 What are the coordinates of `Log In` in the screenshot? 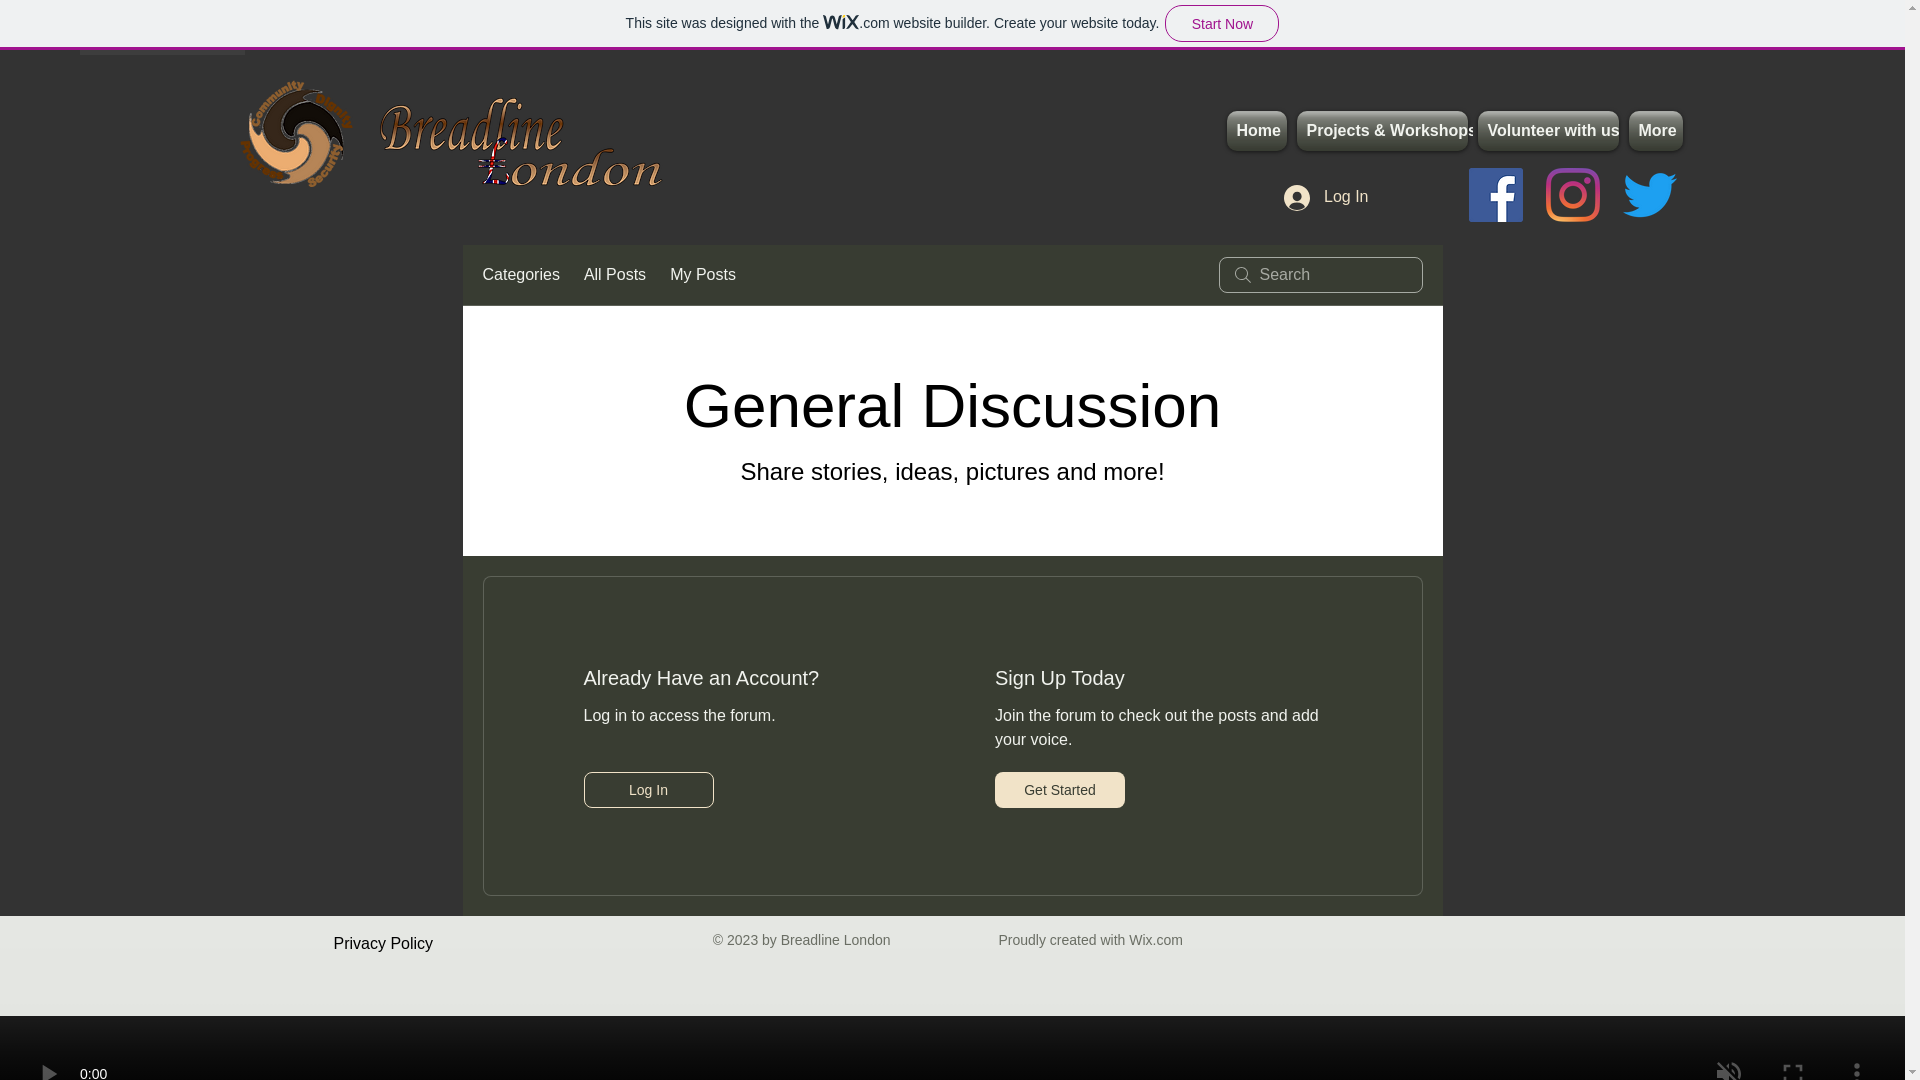 It's located at (1326, 197).